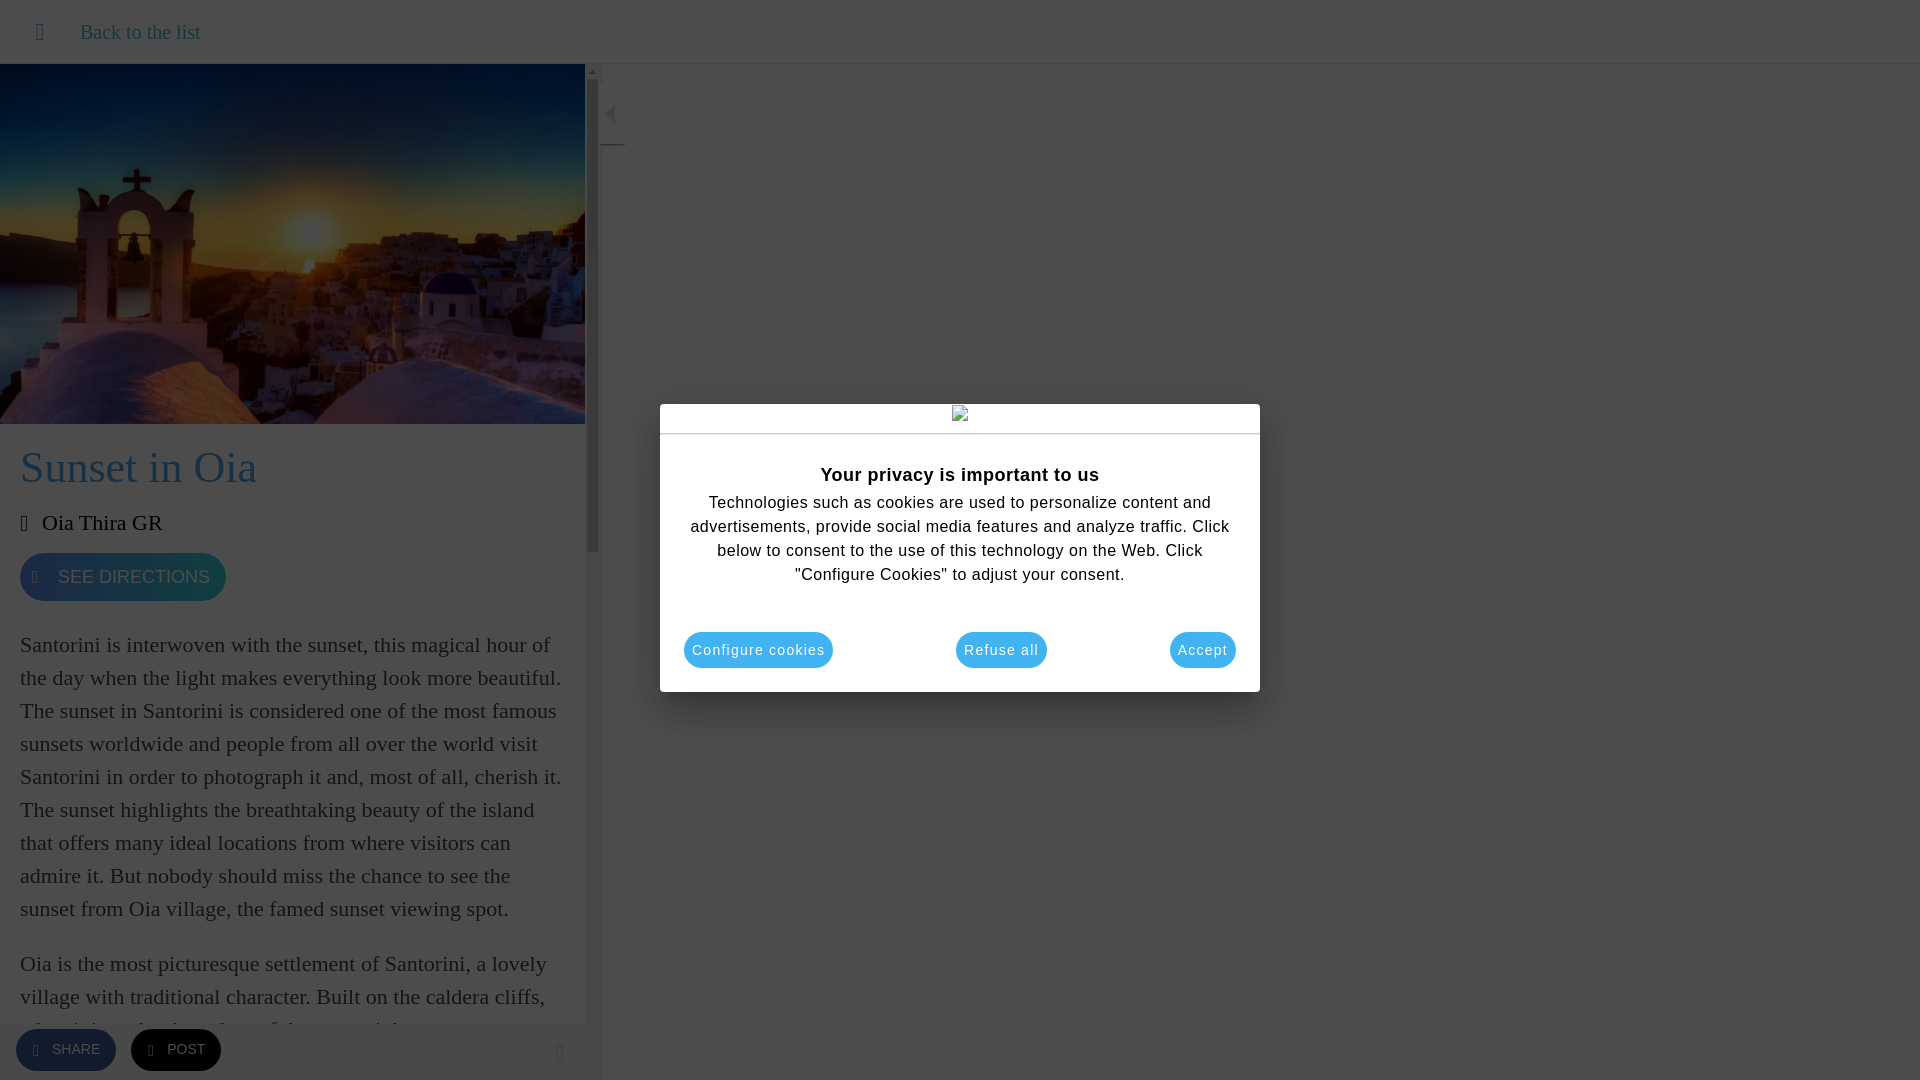  Describe the element at coordinates (122, 576) in the screenshot. I see `SEE DIRECTIONS` at that location.